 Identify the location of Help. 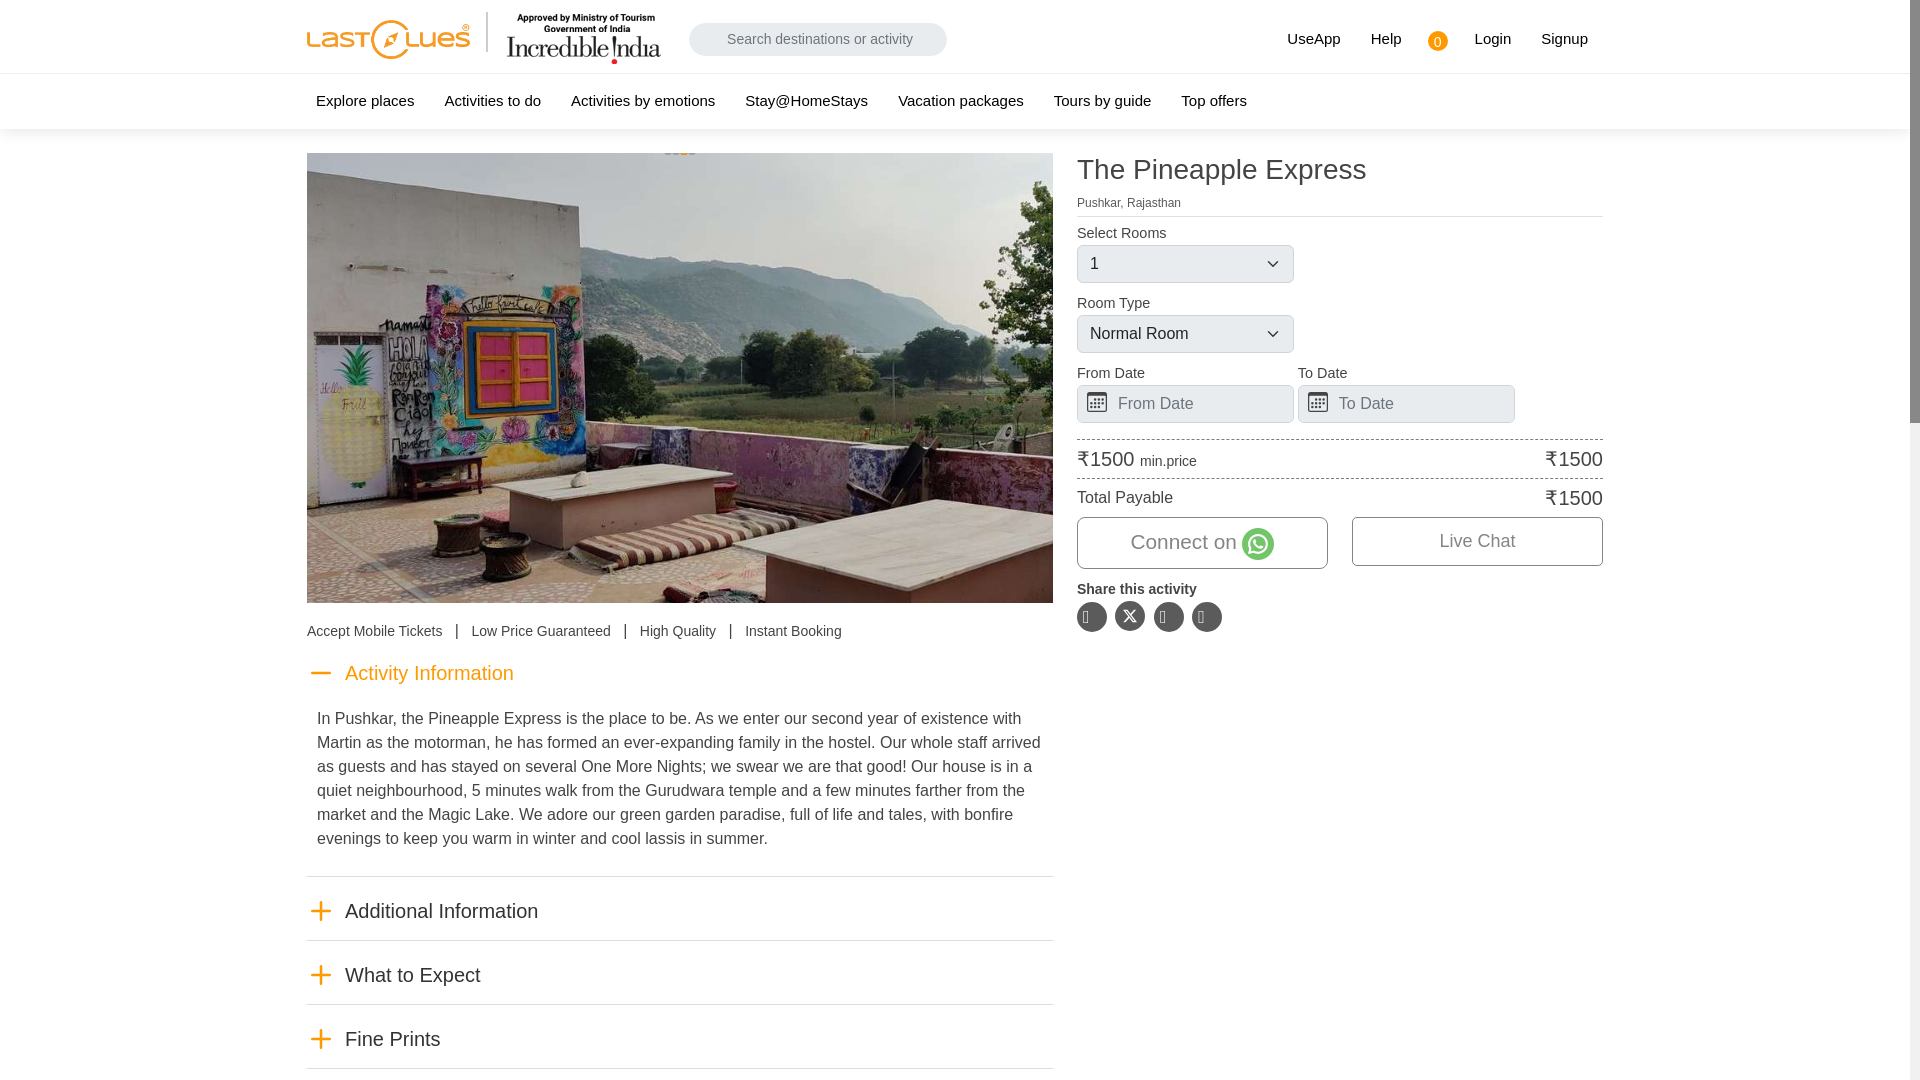
(1386, 39).